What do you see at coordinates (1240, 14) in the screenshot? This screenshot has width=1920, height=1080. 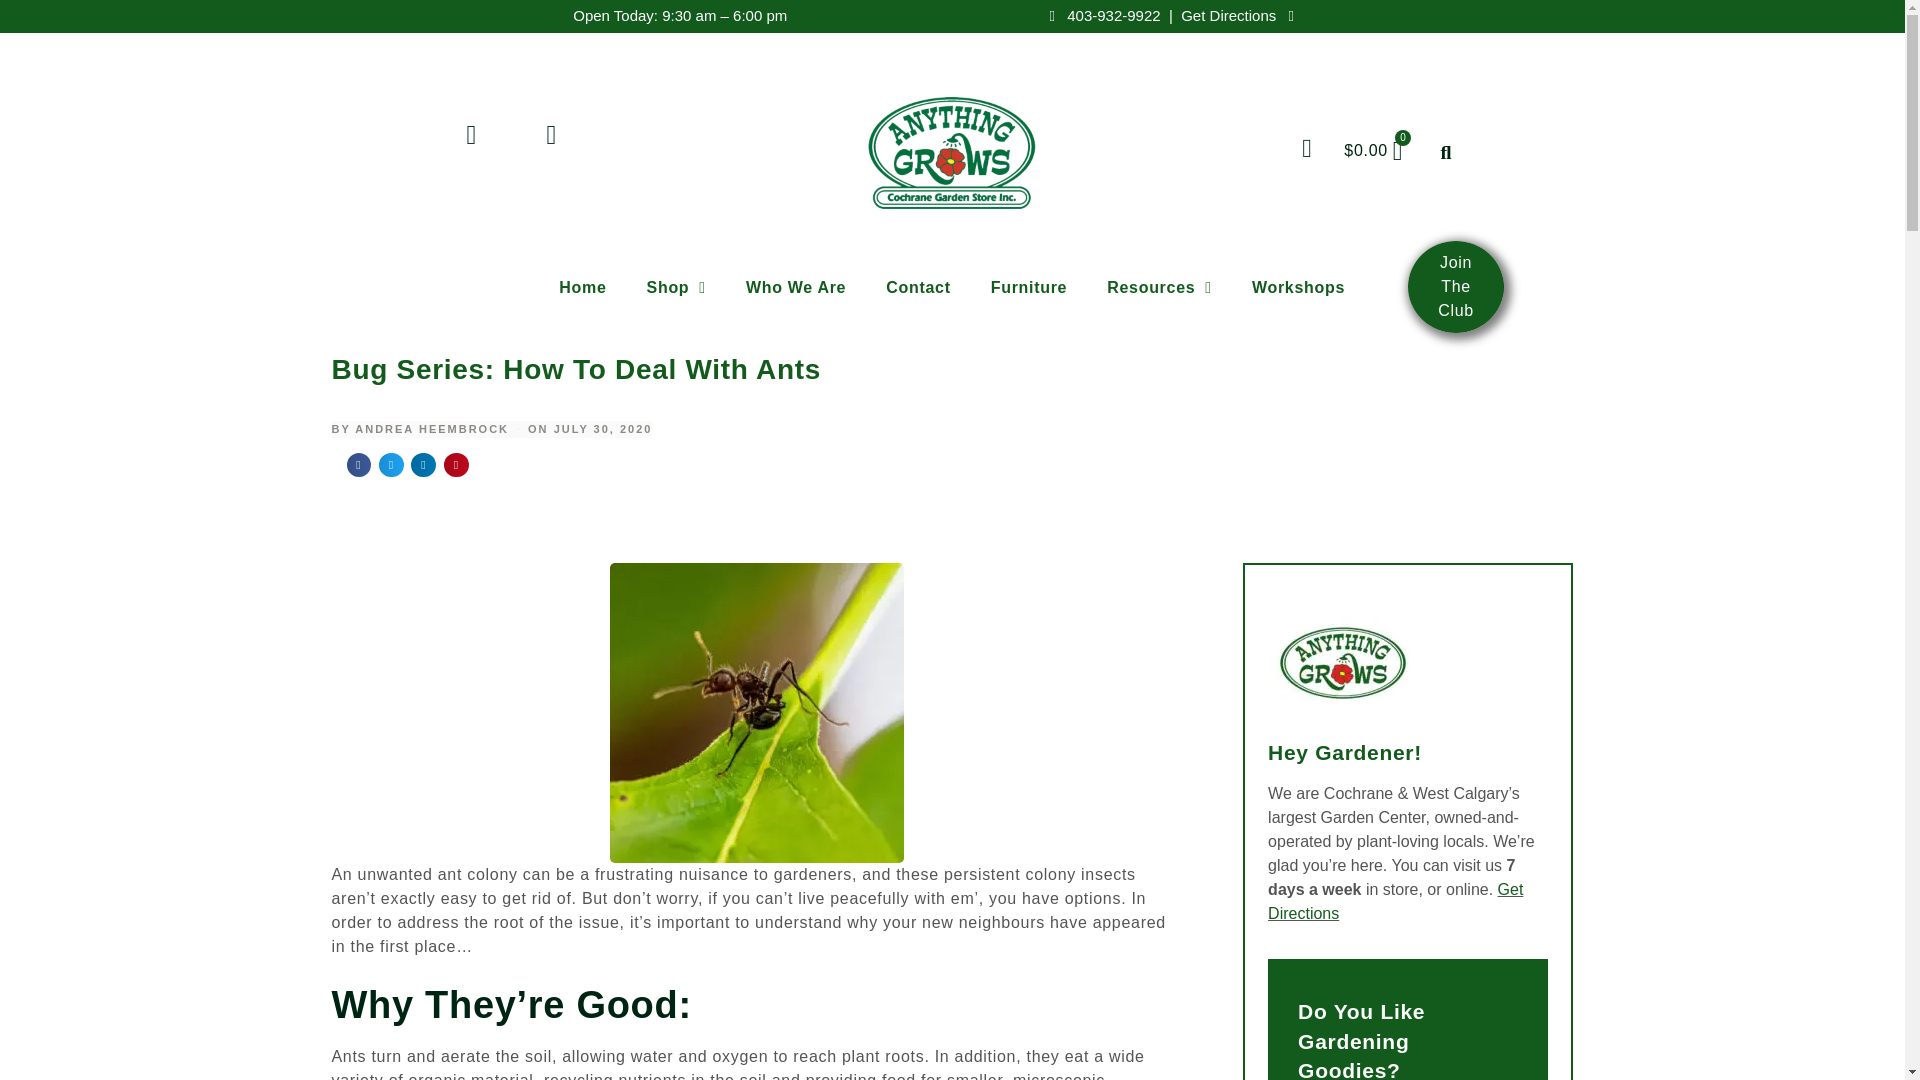 I see `Get Directions` at bounding box center [1240, 14].